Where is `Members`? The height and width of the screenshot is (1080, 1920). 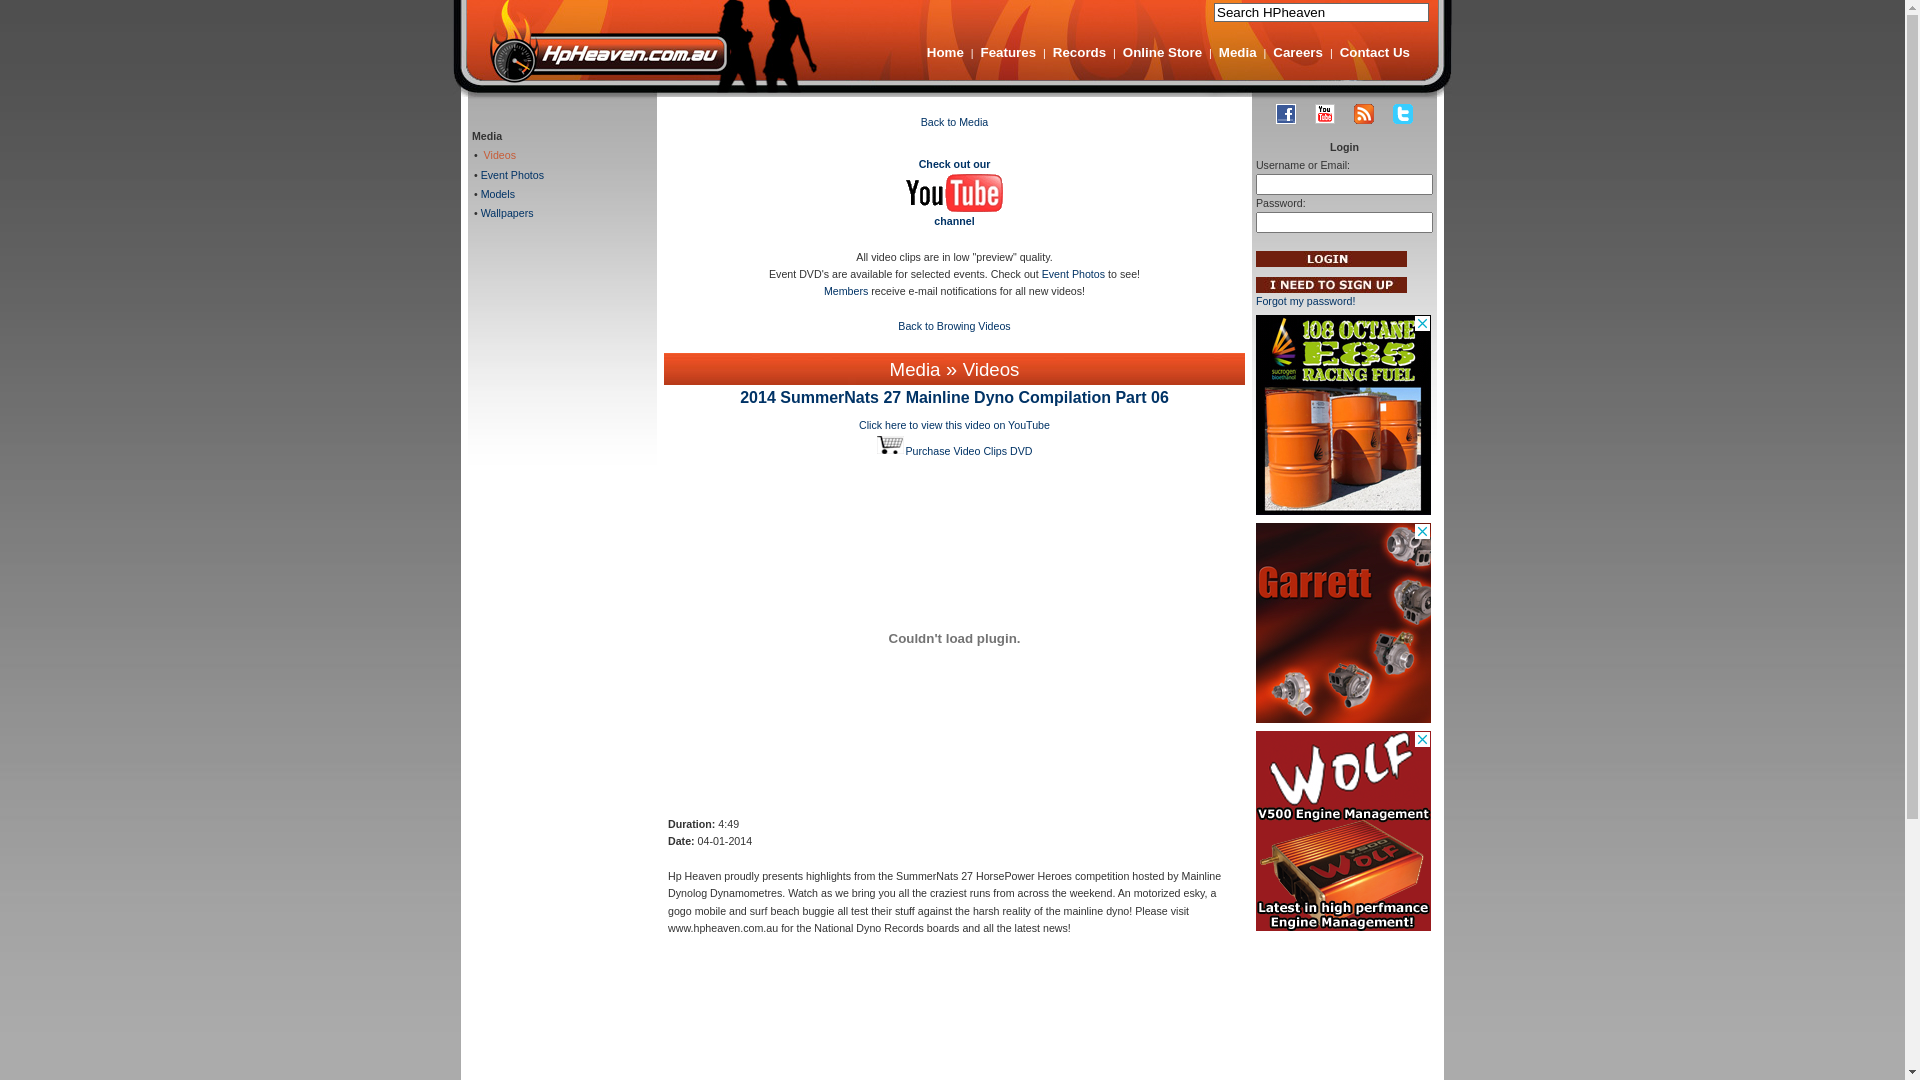
Members is located at coordinates (846, 291).